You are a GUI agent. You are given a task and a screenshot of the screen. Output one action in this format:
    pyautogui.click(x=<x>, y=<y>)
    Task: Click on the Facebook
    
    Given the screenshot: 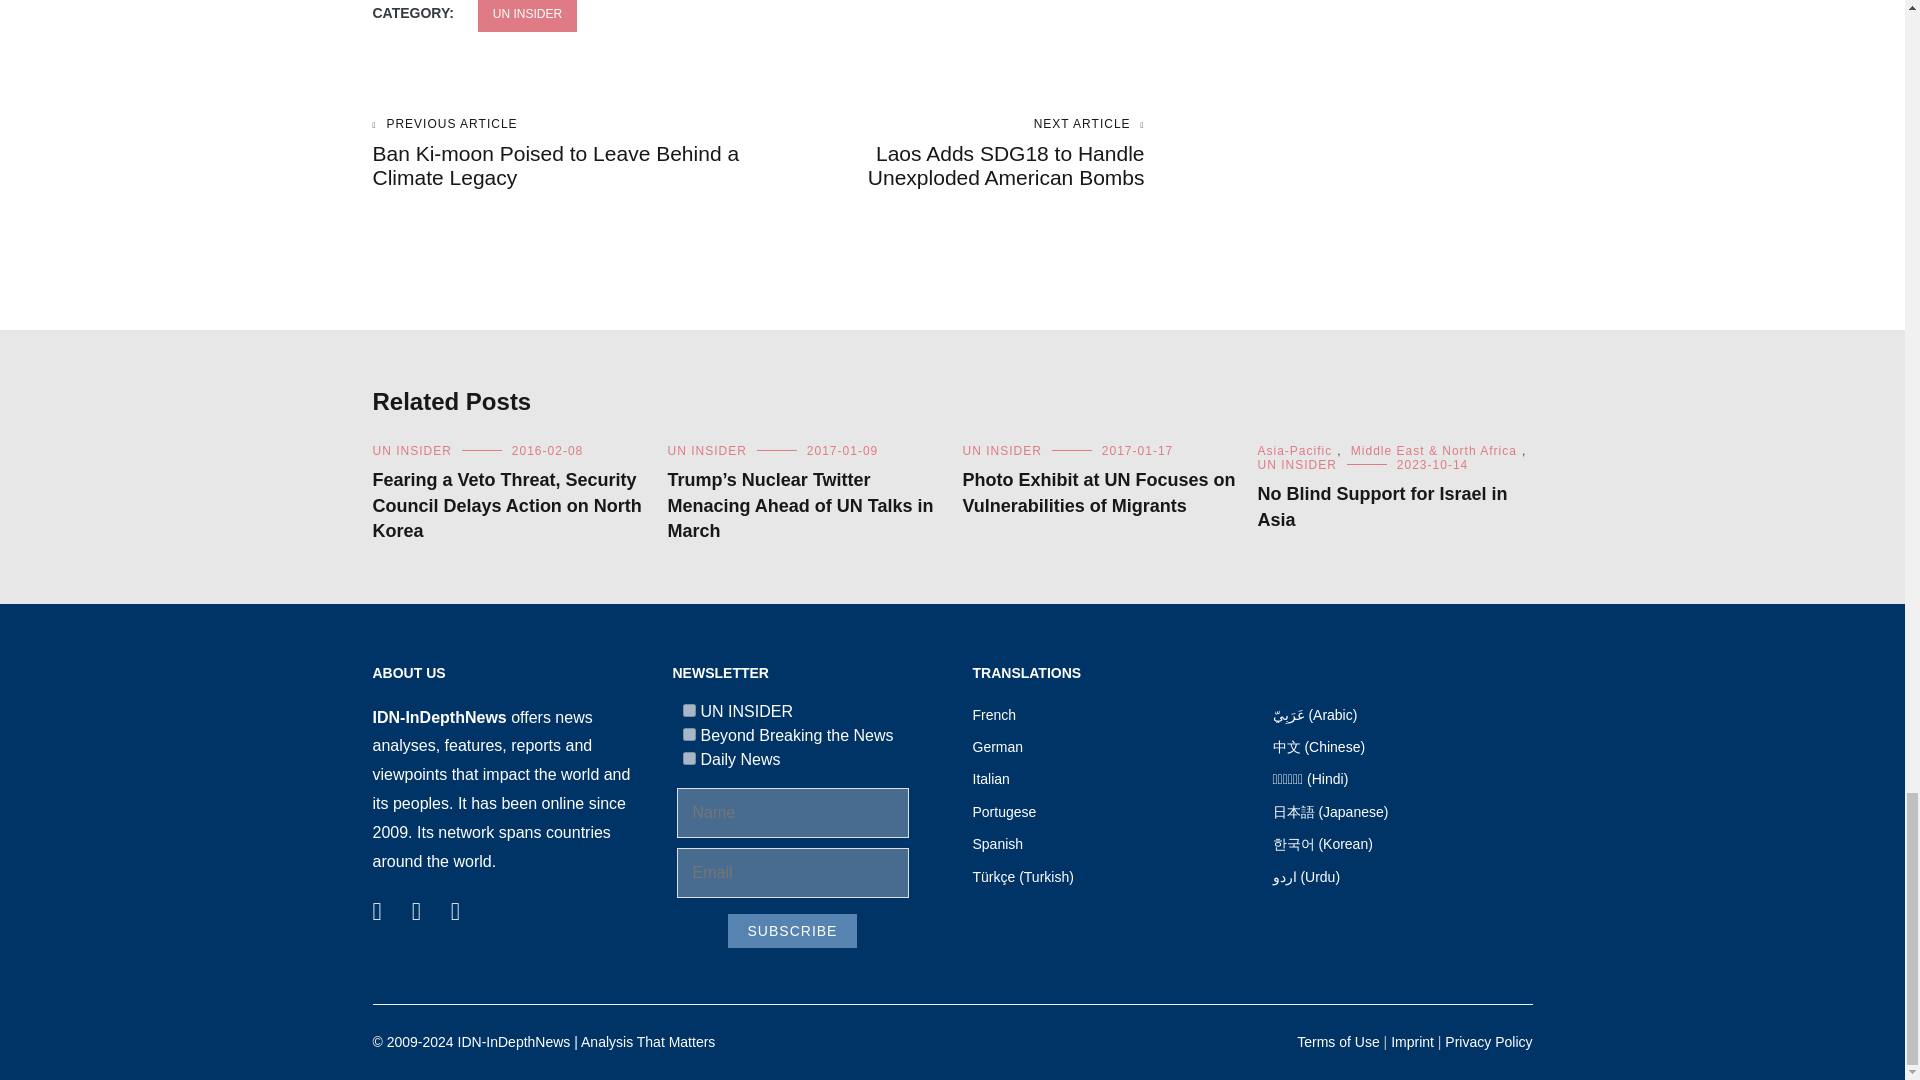 What is the action you would take?
    pyautogui.click(x=376, y=906)
    